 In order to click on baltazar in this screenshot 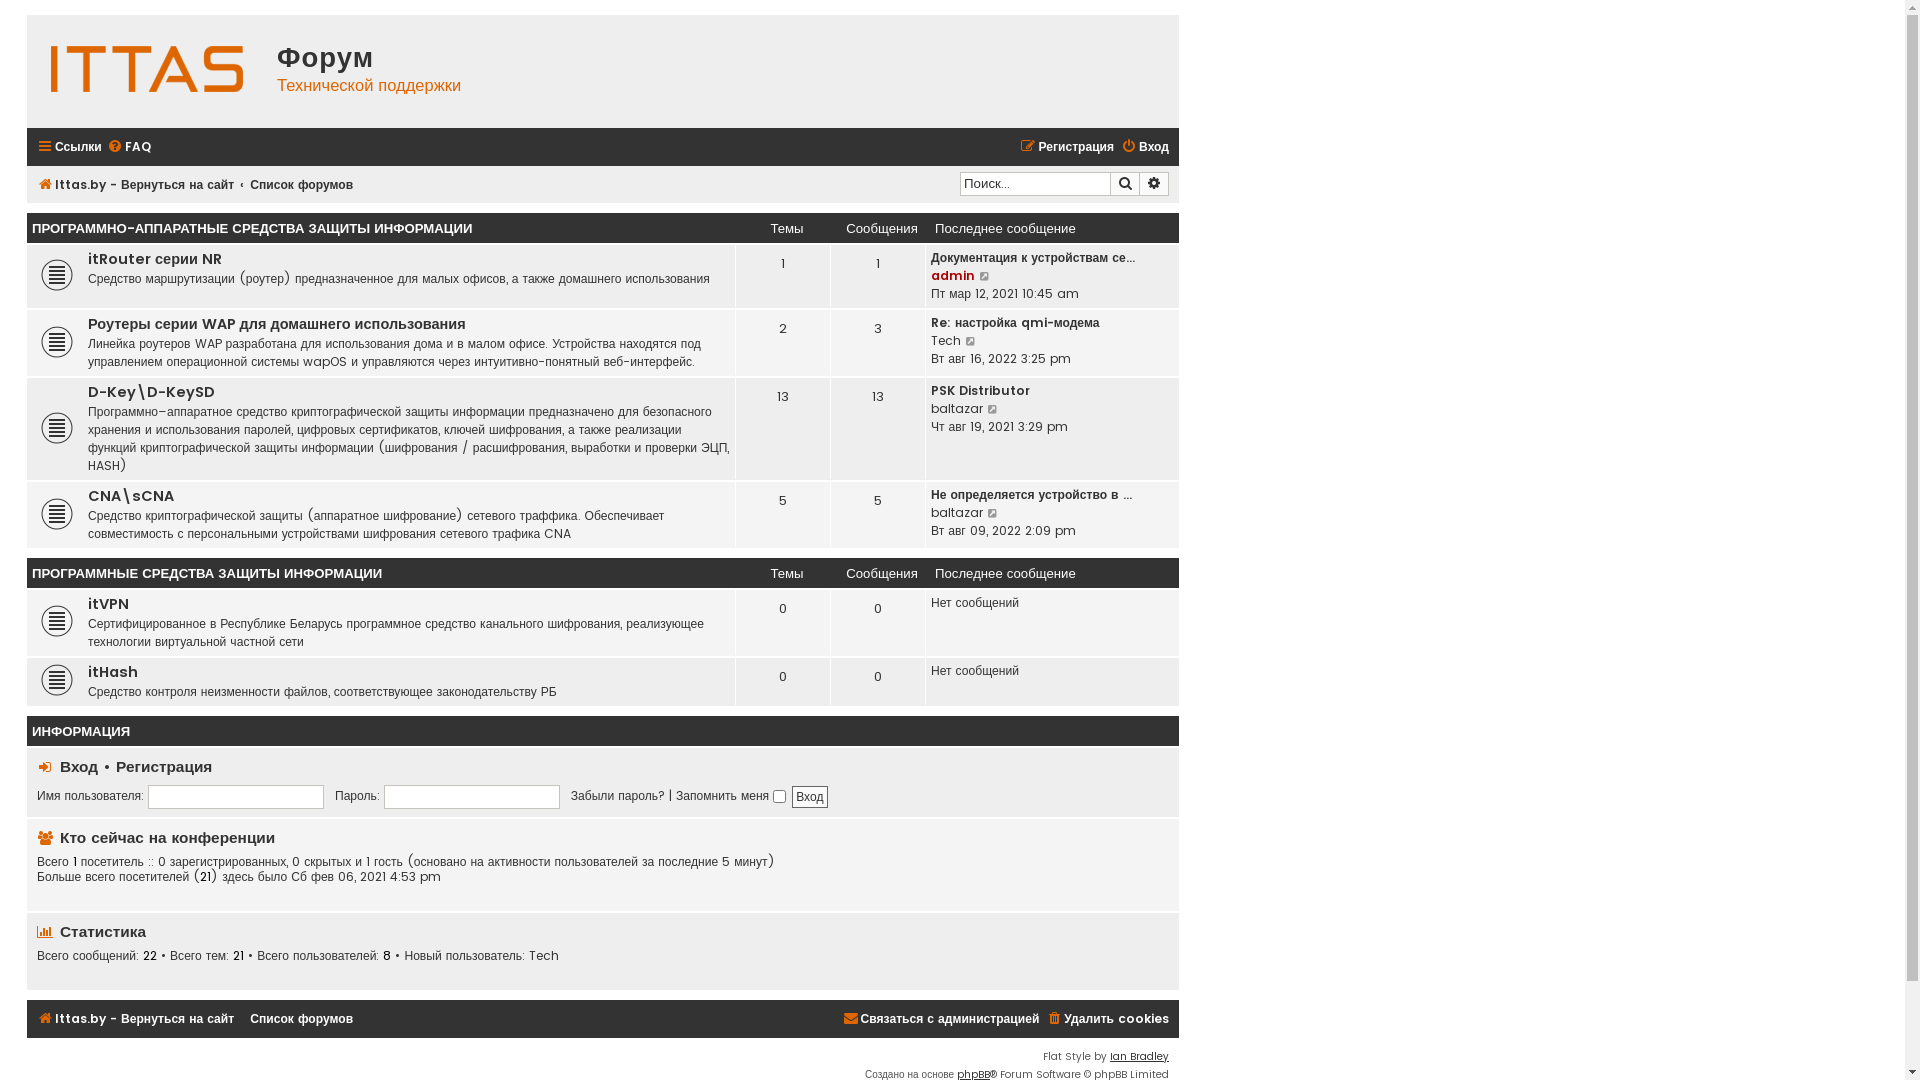, I will do `click(957, 513)`.